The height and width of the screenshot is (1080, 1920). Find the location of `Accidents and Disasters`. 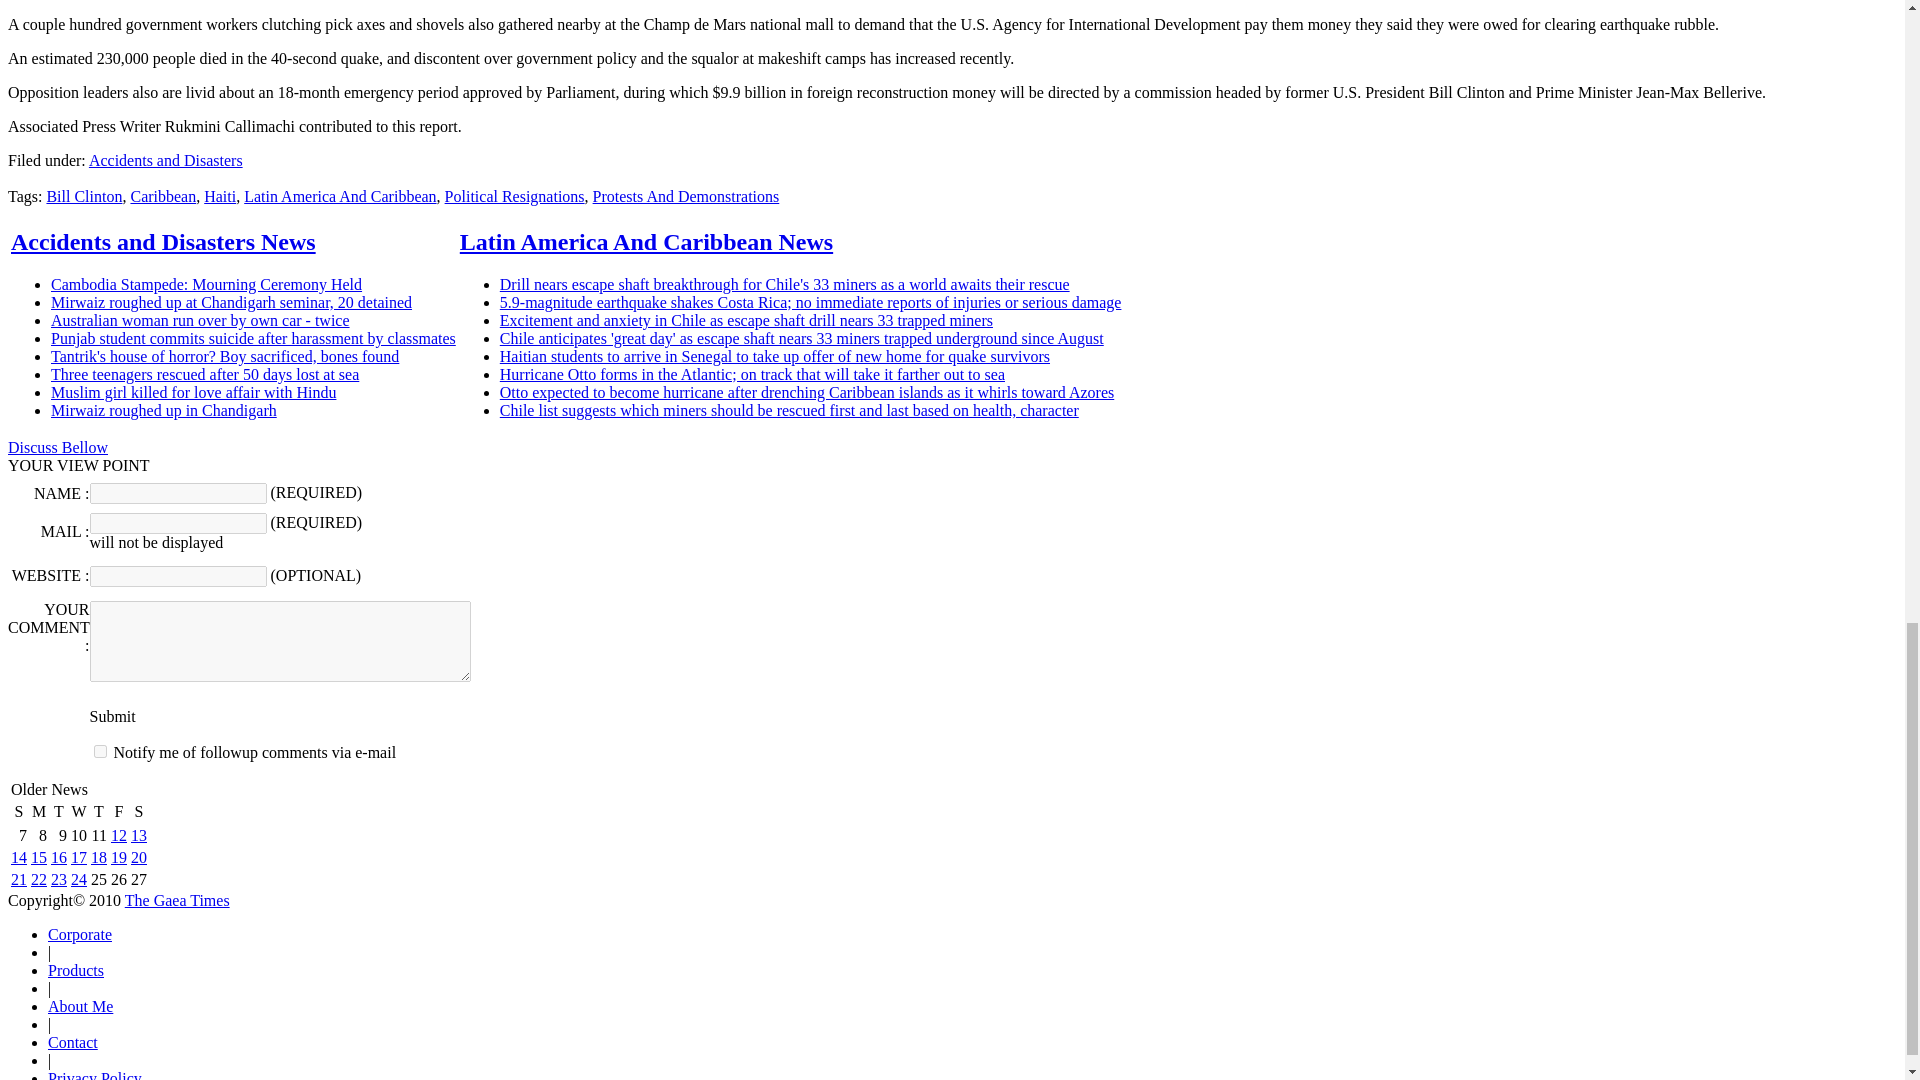

Accidents and Disasters is located at coordinates (166, 160).